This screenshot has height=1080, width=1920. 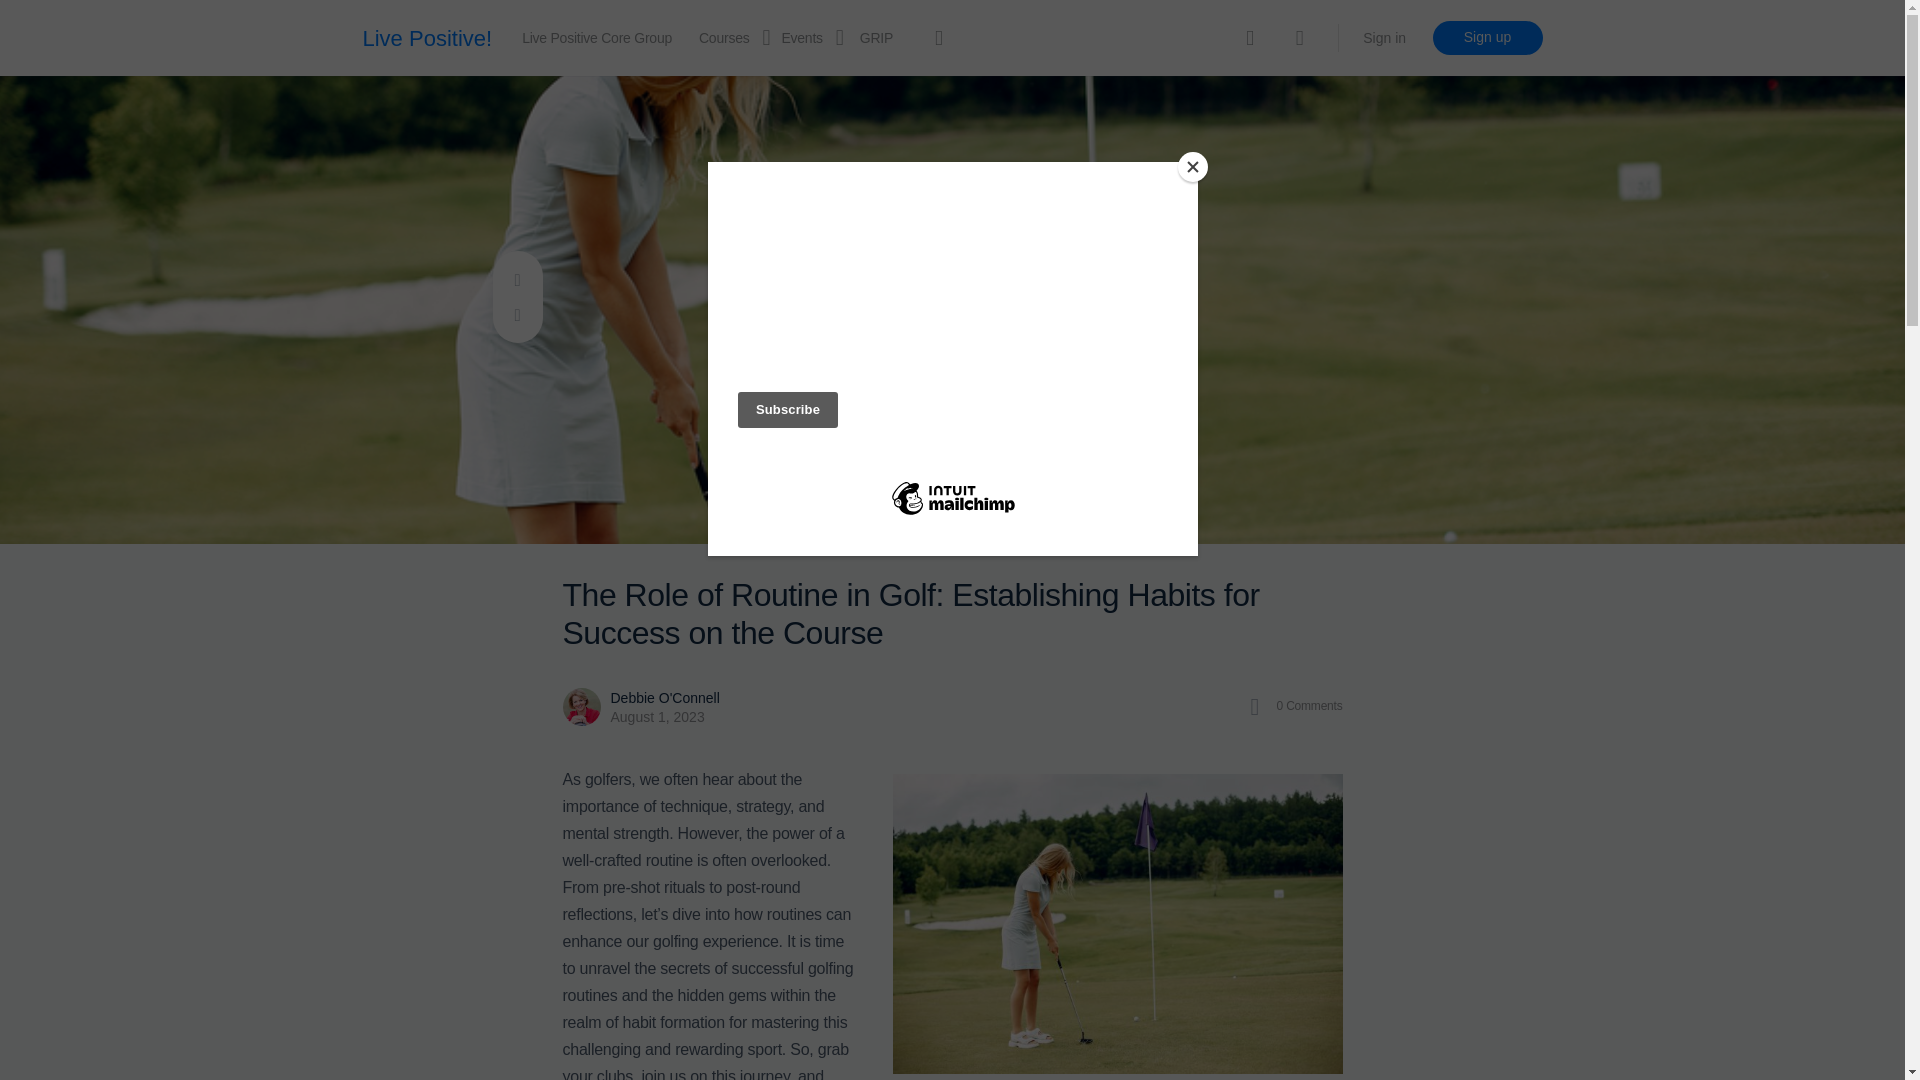 What do you see at coordinates (1486, 38) in the screenshot?
I see `Sign up` at bounding box center [1486, 38].